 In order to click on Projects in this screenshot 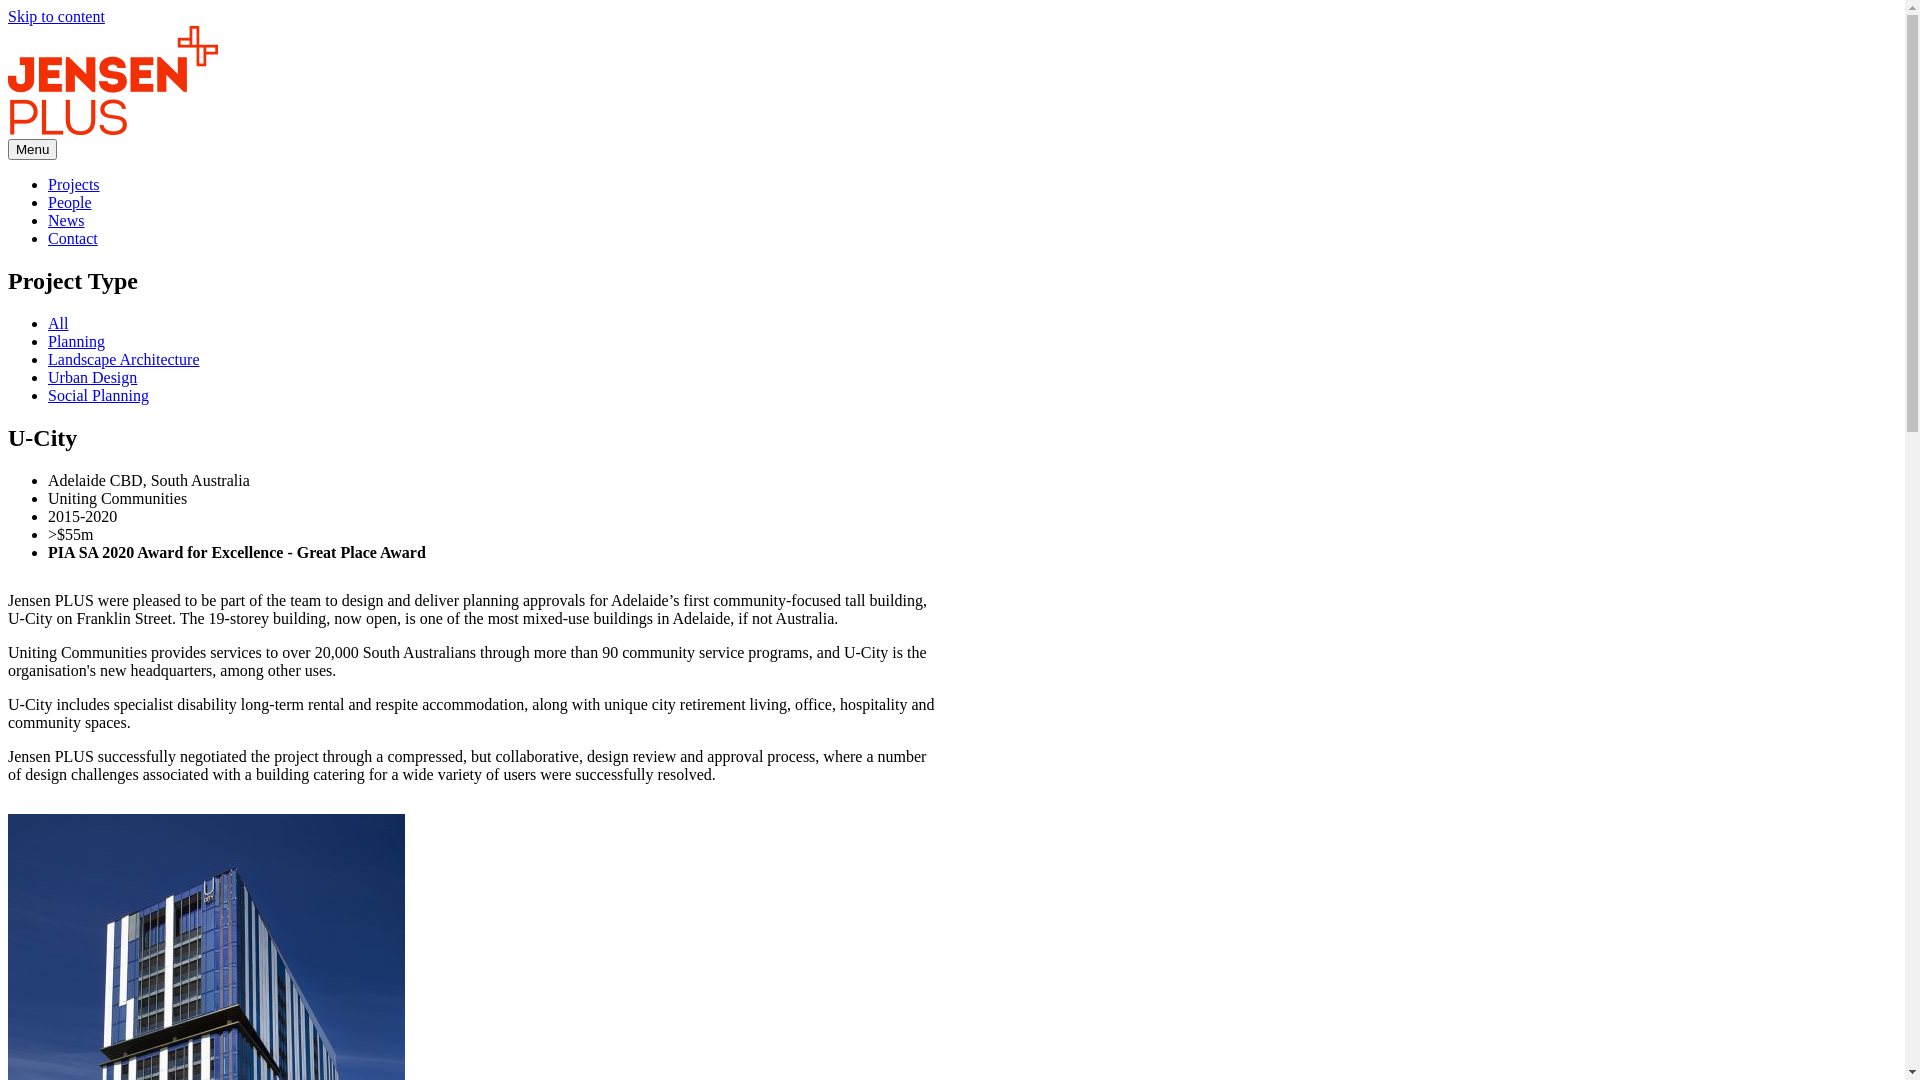, I will do `click(74, 184)`.